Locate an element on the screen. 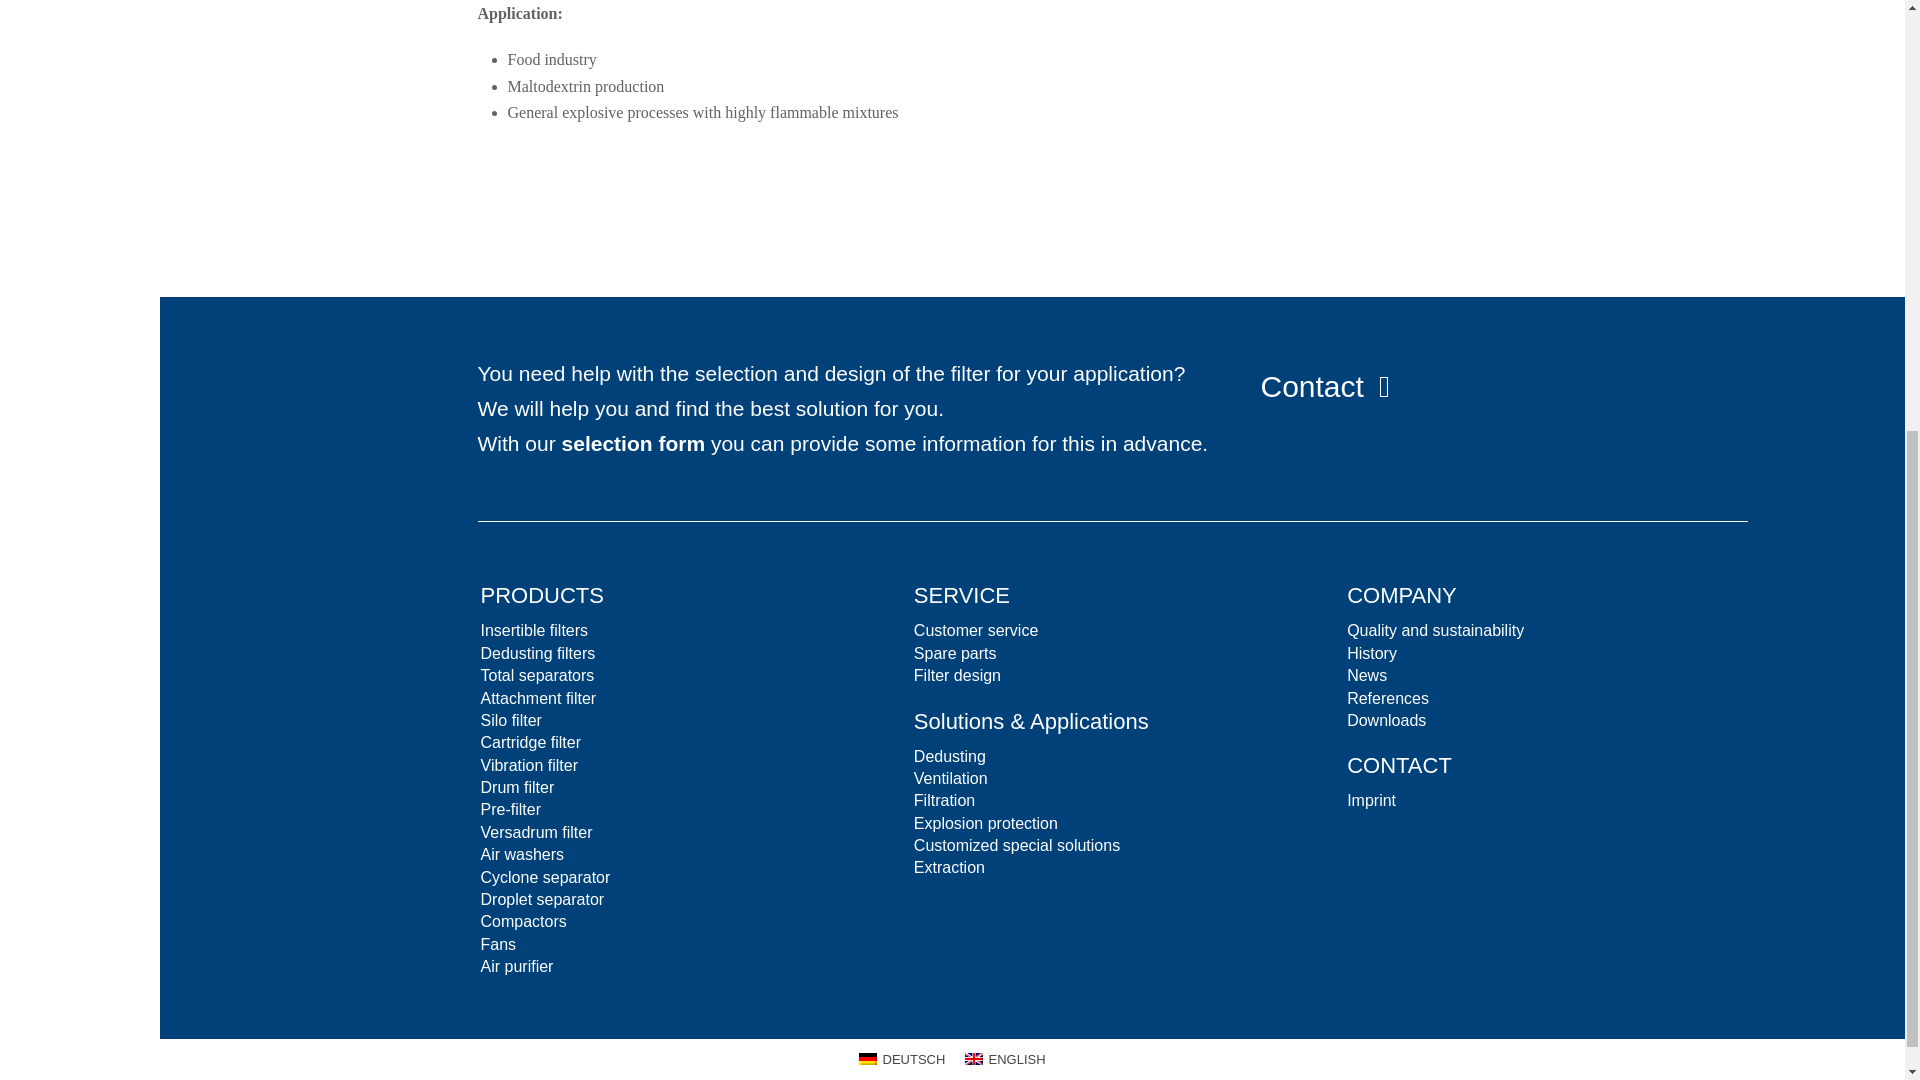 Image resolution: width=1920 pixels, height=1080 pixels. Dedusting is located at coordinates (536, 653).